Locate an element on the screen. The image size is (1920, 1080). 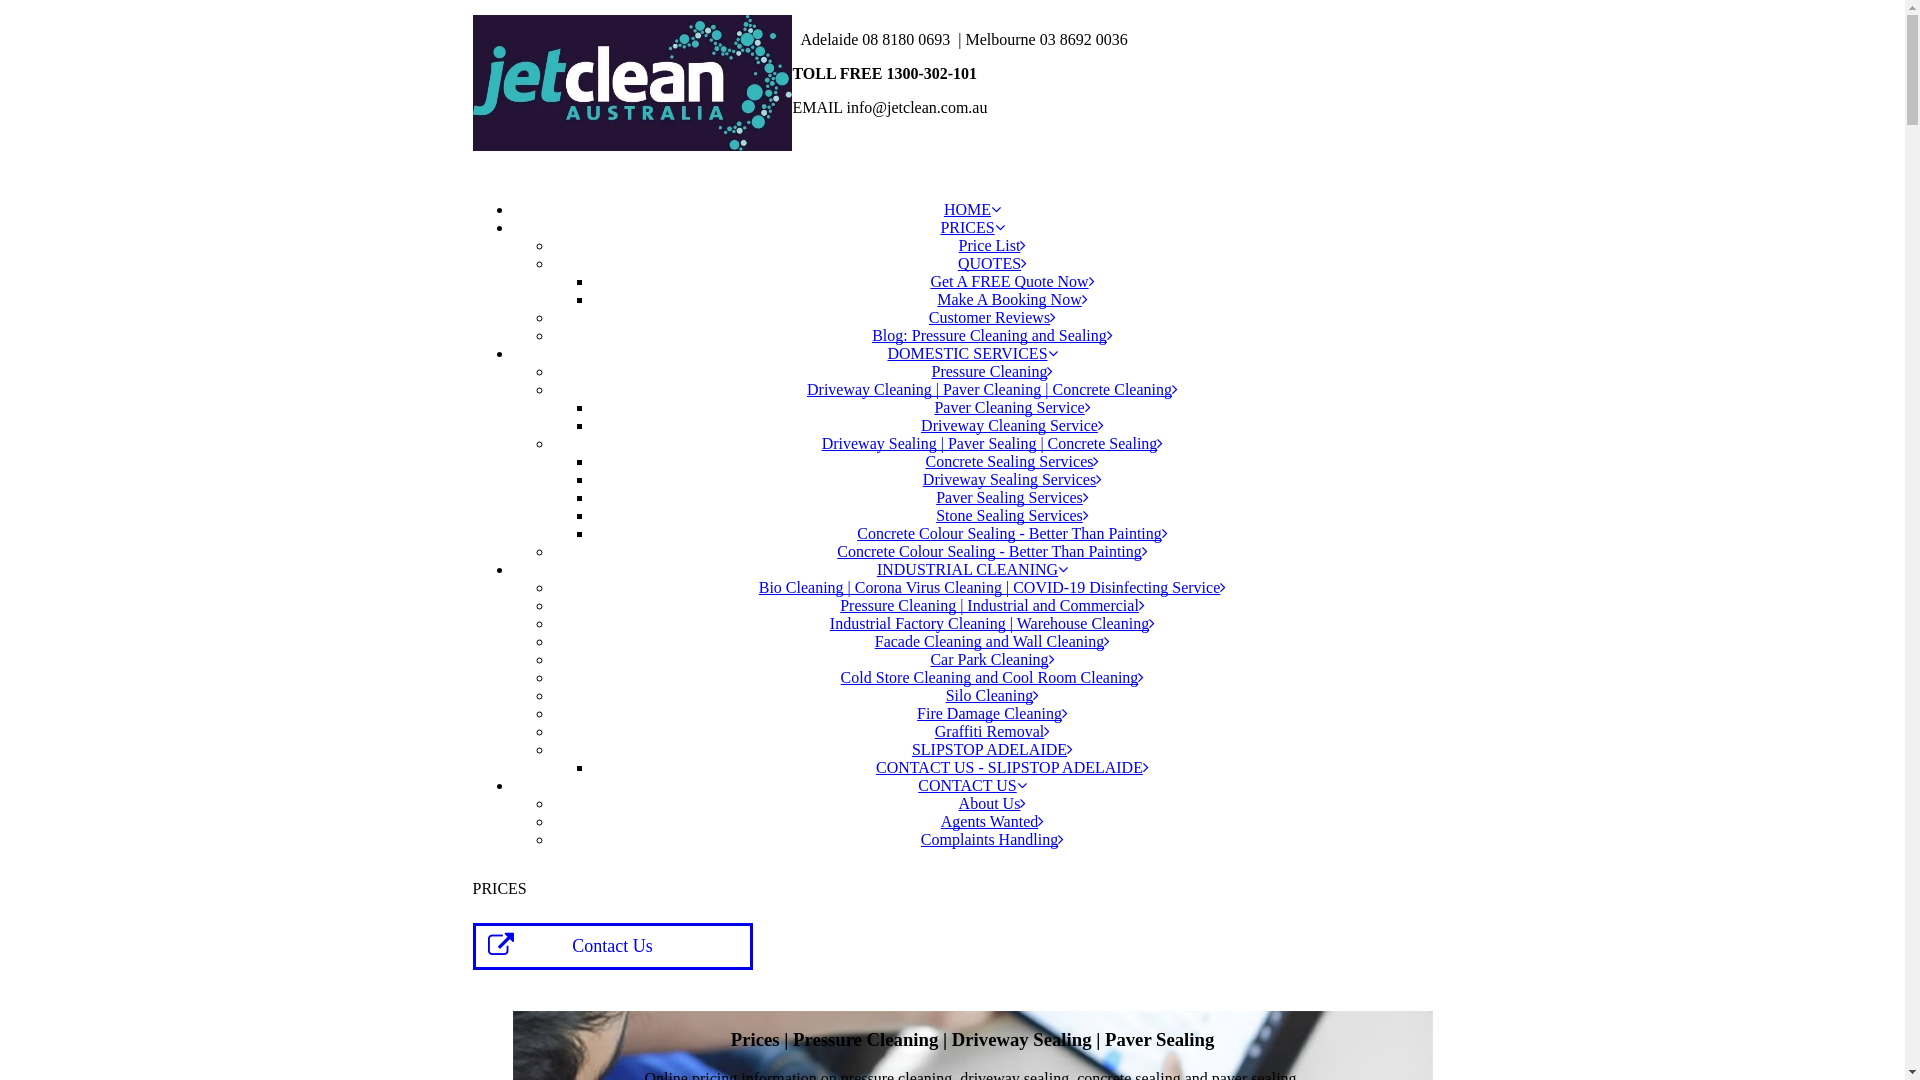
PRICES is located at coordinates (972, 228).